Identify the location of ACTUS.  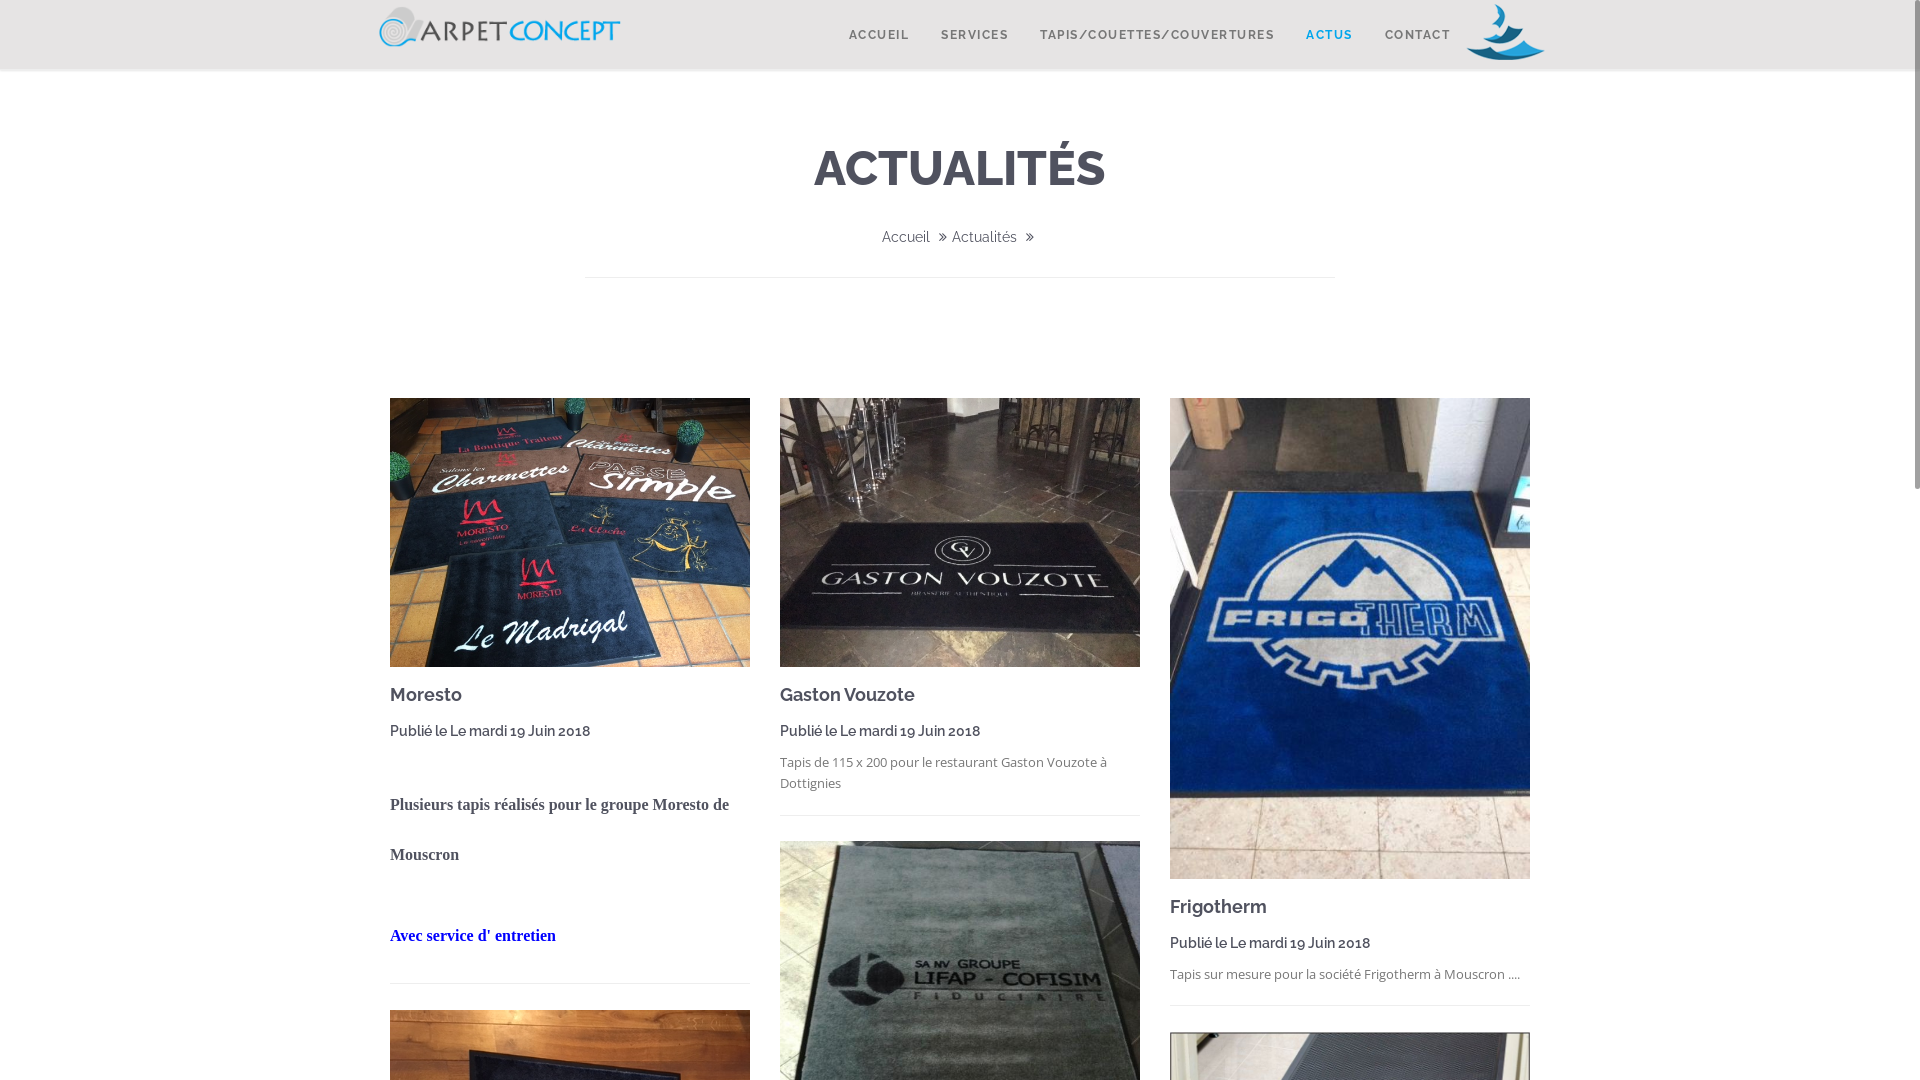
(1330, 34).